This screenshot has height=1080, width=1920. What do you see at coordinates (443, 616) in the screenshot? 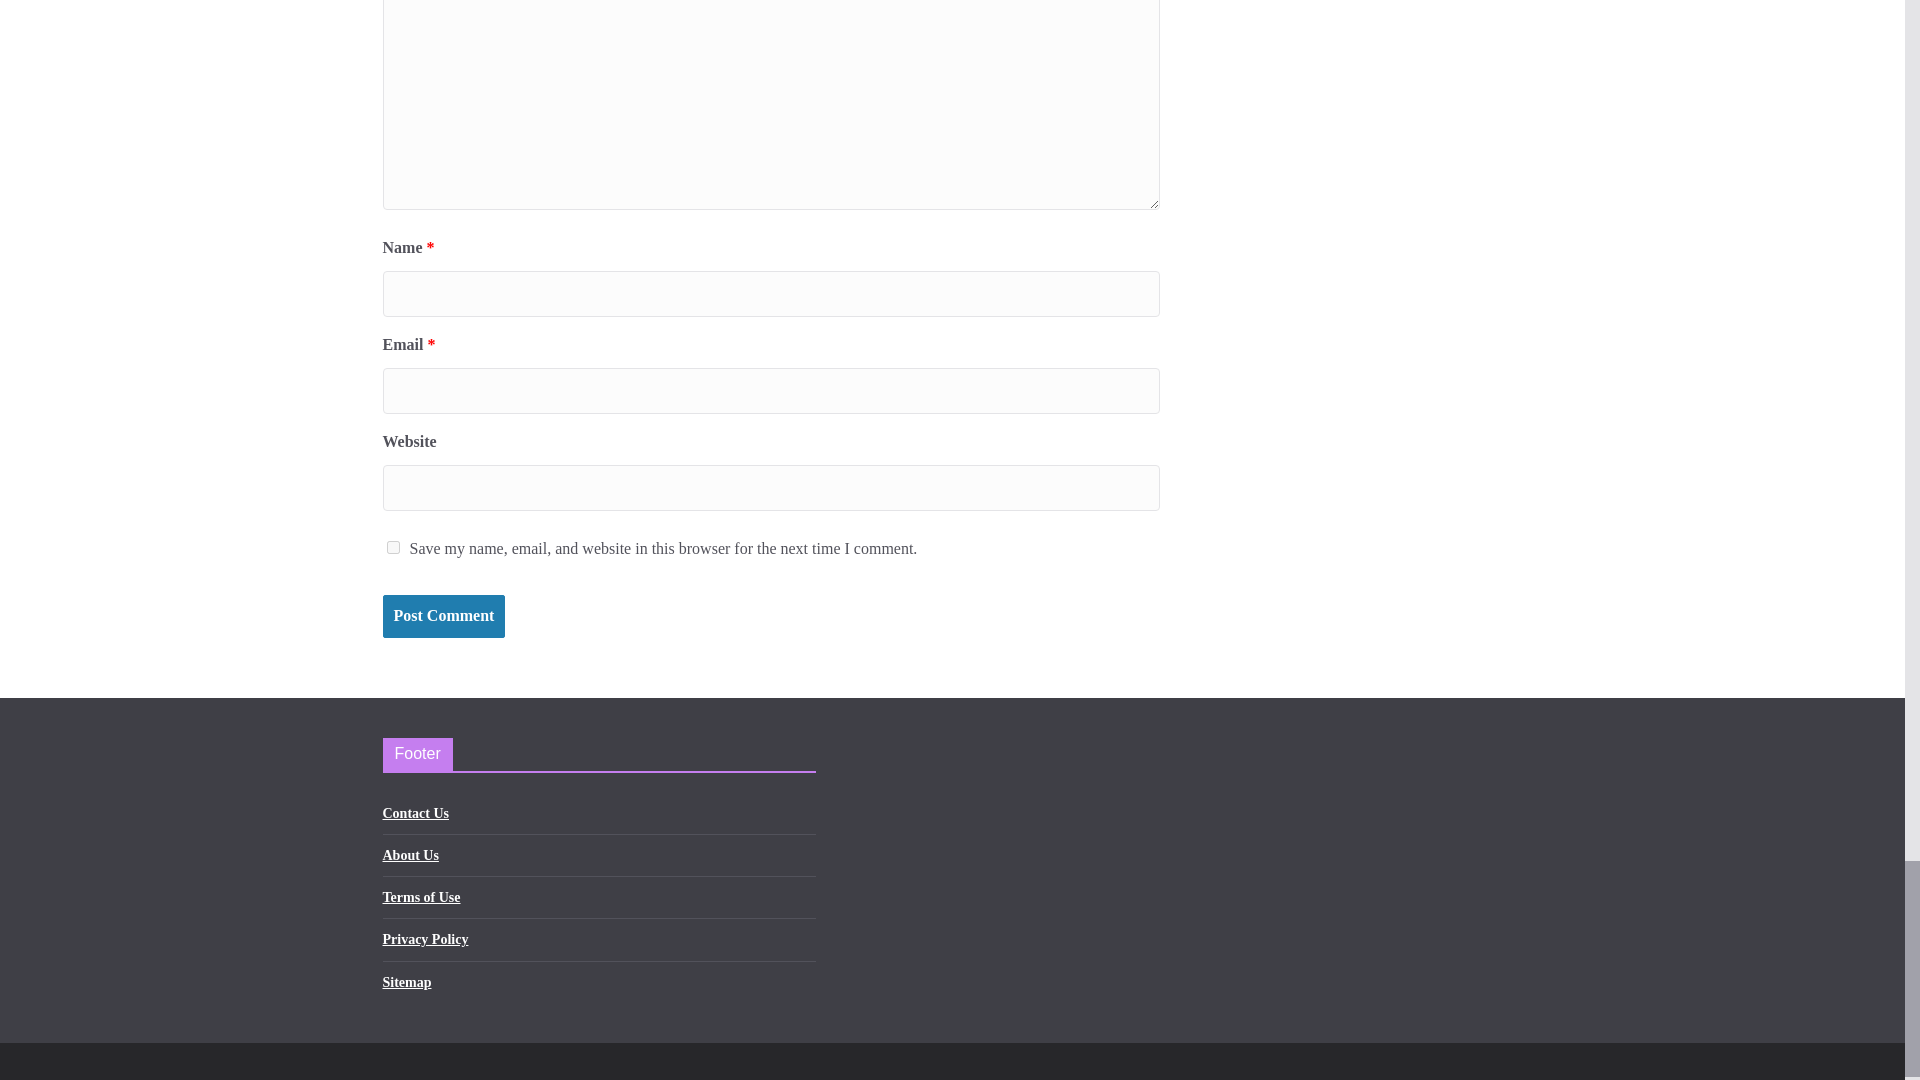
I see `Post Comment` at bounding box center [443, 616].